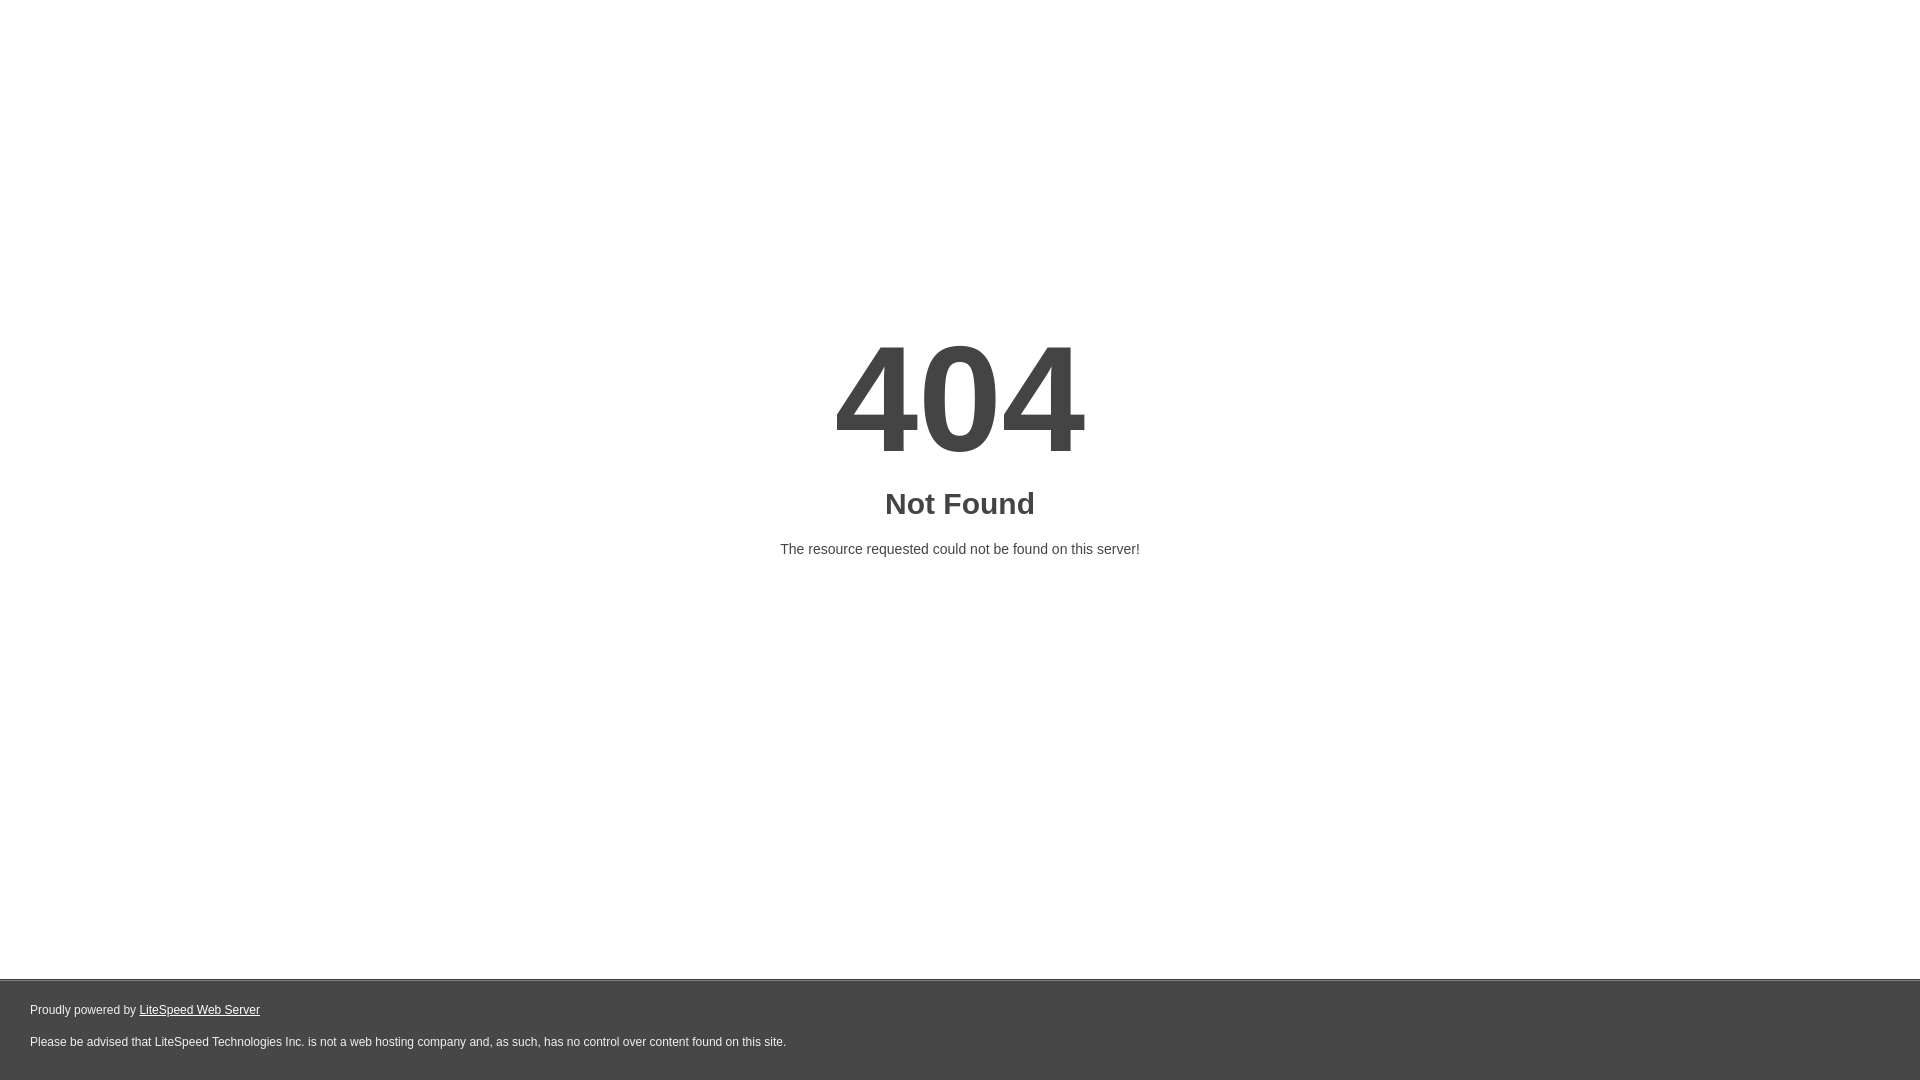 Image resolution: width=1920 pixels, height=1080 pixels. What do you see at coordinates (200, 1010) in the screenshot?
I see `LiteSpeed Web Server` at bounding box center [200, 1010].